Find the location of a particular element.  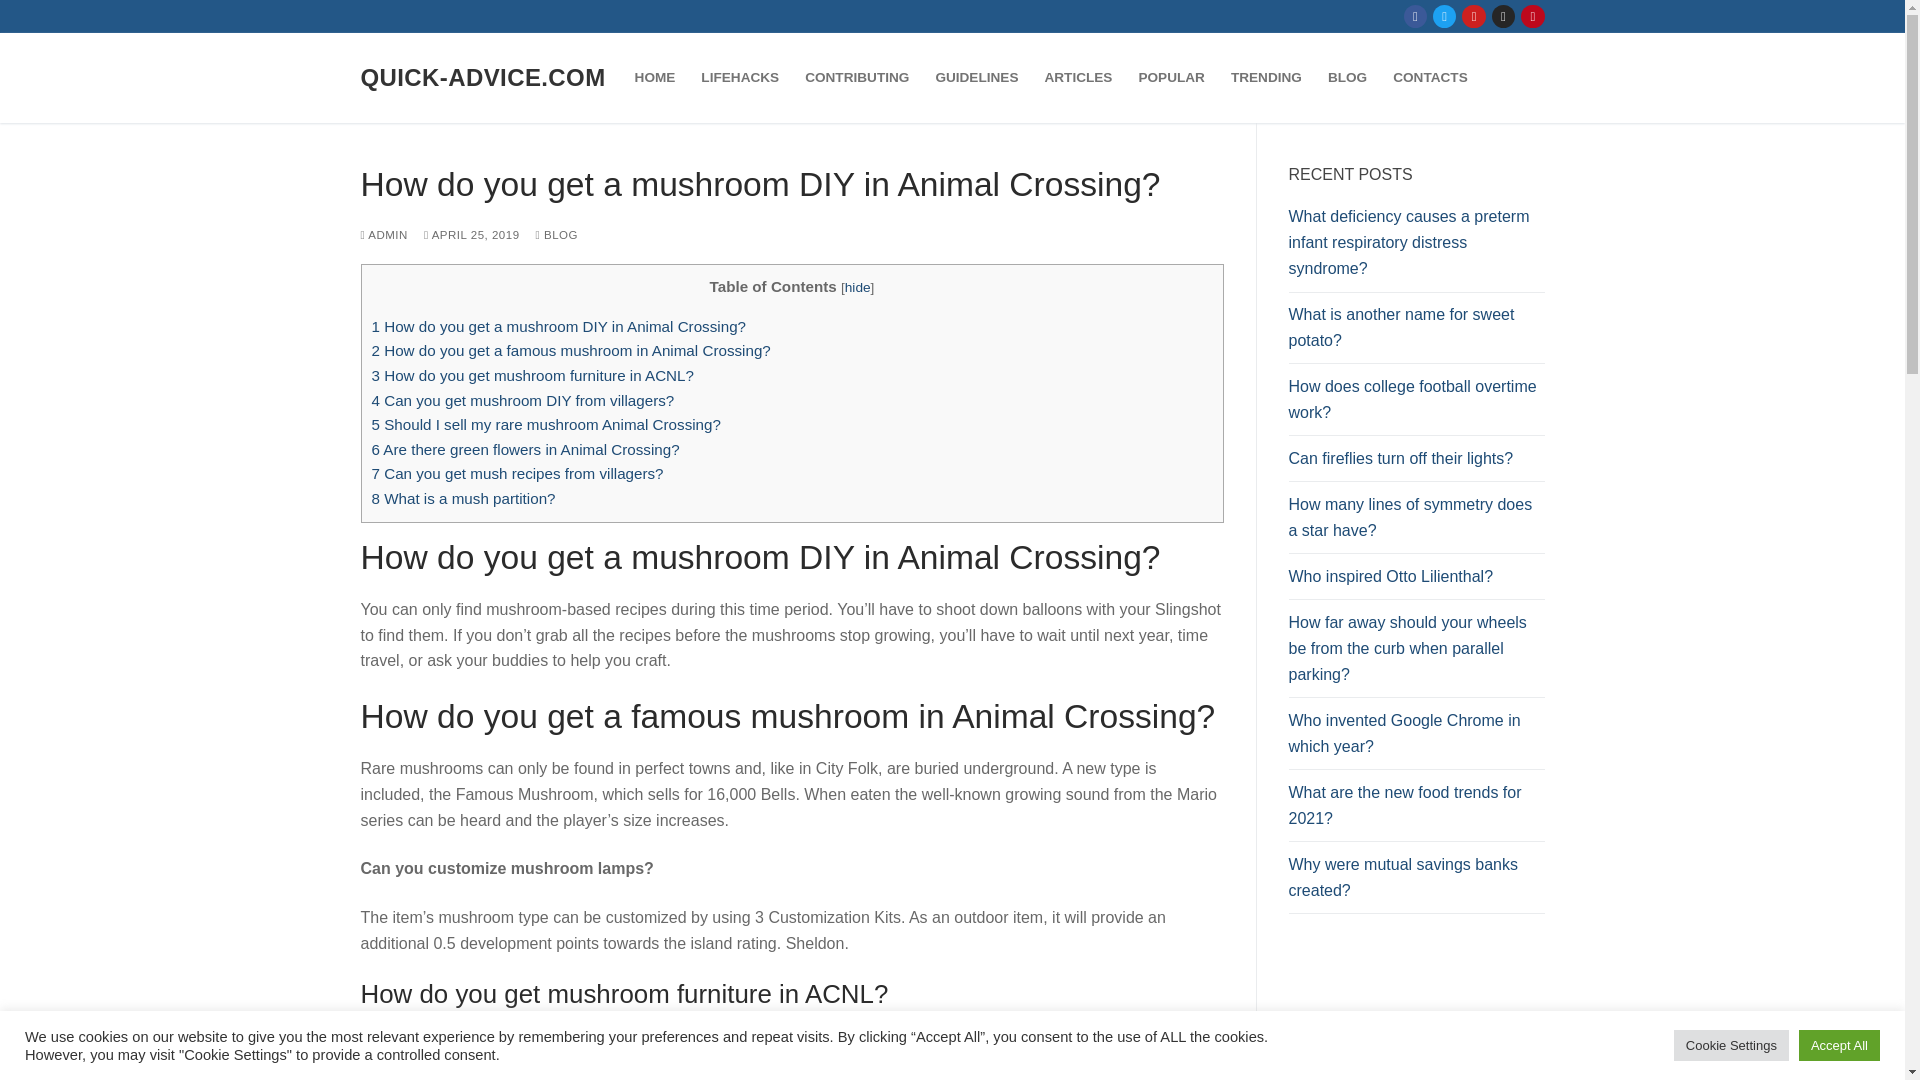

QUICK-ADVICE.COM is located at coordinates (482, 76).